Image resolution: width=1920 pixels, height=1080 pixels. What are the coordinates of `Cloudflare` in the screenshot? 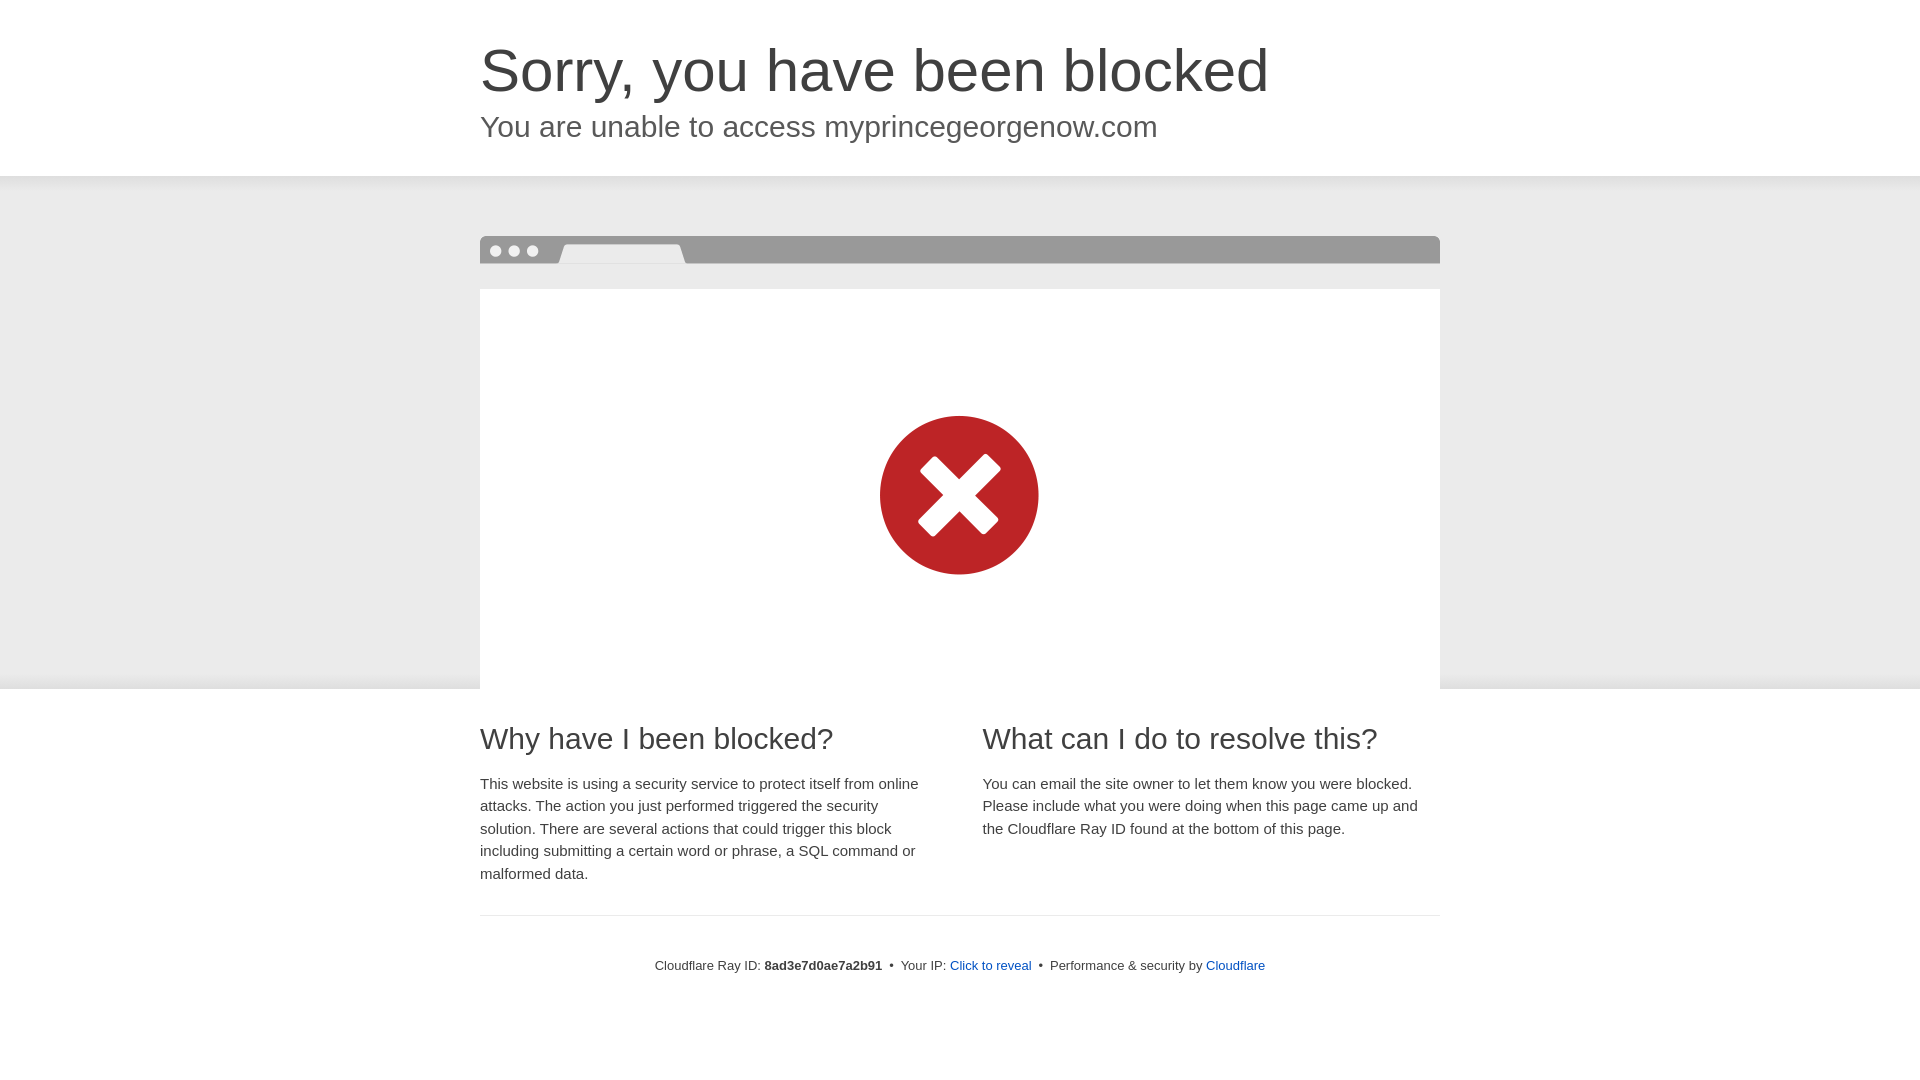 It's located at (1235, 965).